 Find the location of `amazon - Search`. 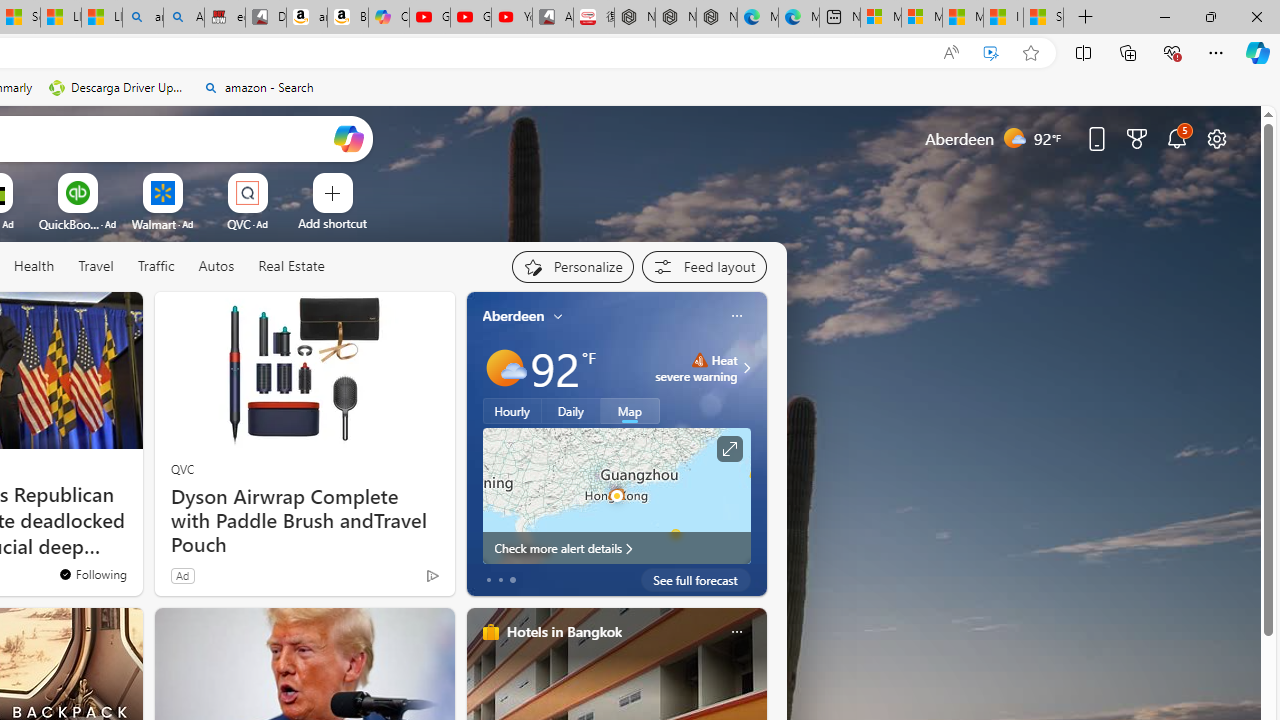

amazon - Search is located at coordinates (142, 18).